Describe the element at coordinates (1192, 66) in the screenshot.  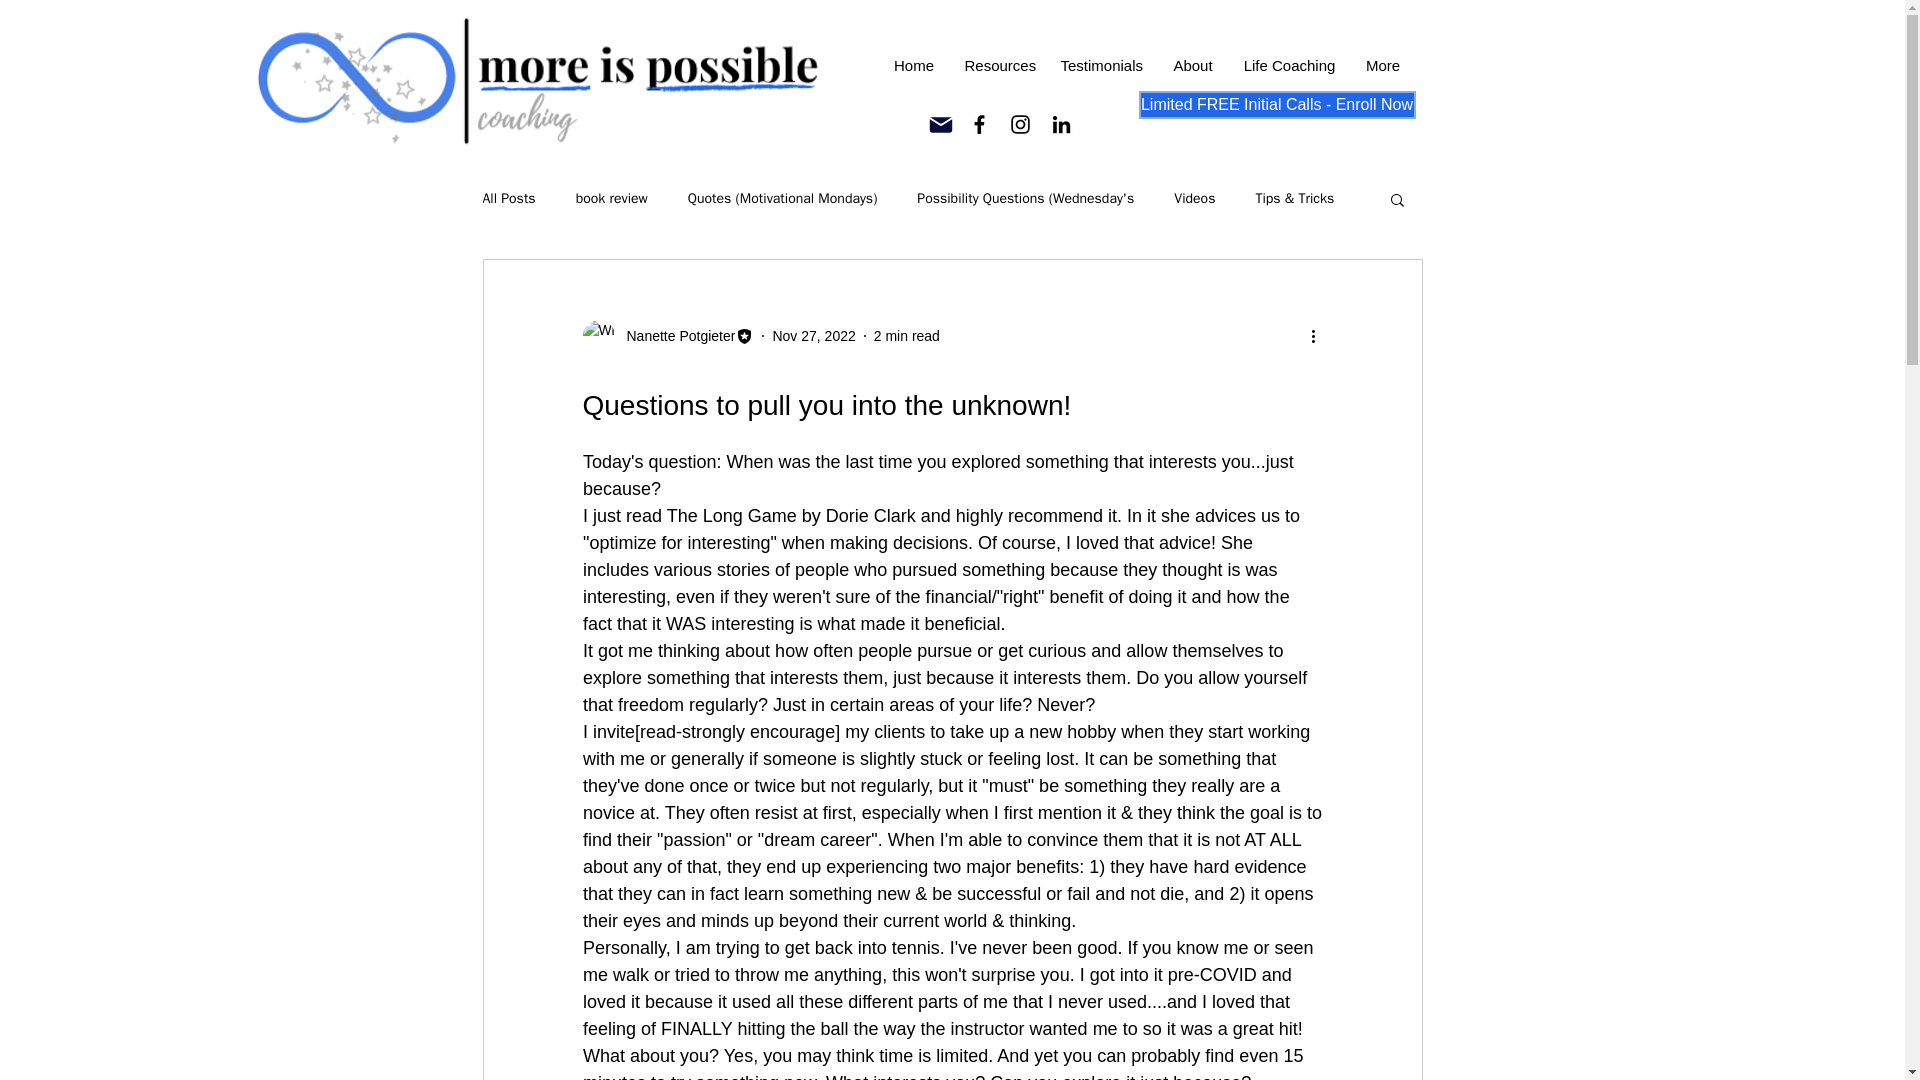
I see `About` at that location.